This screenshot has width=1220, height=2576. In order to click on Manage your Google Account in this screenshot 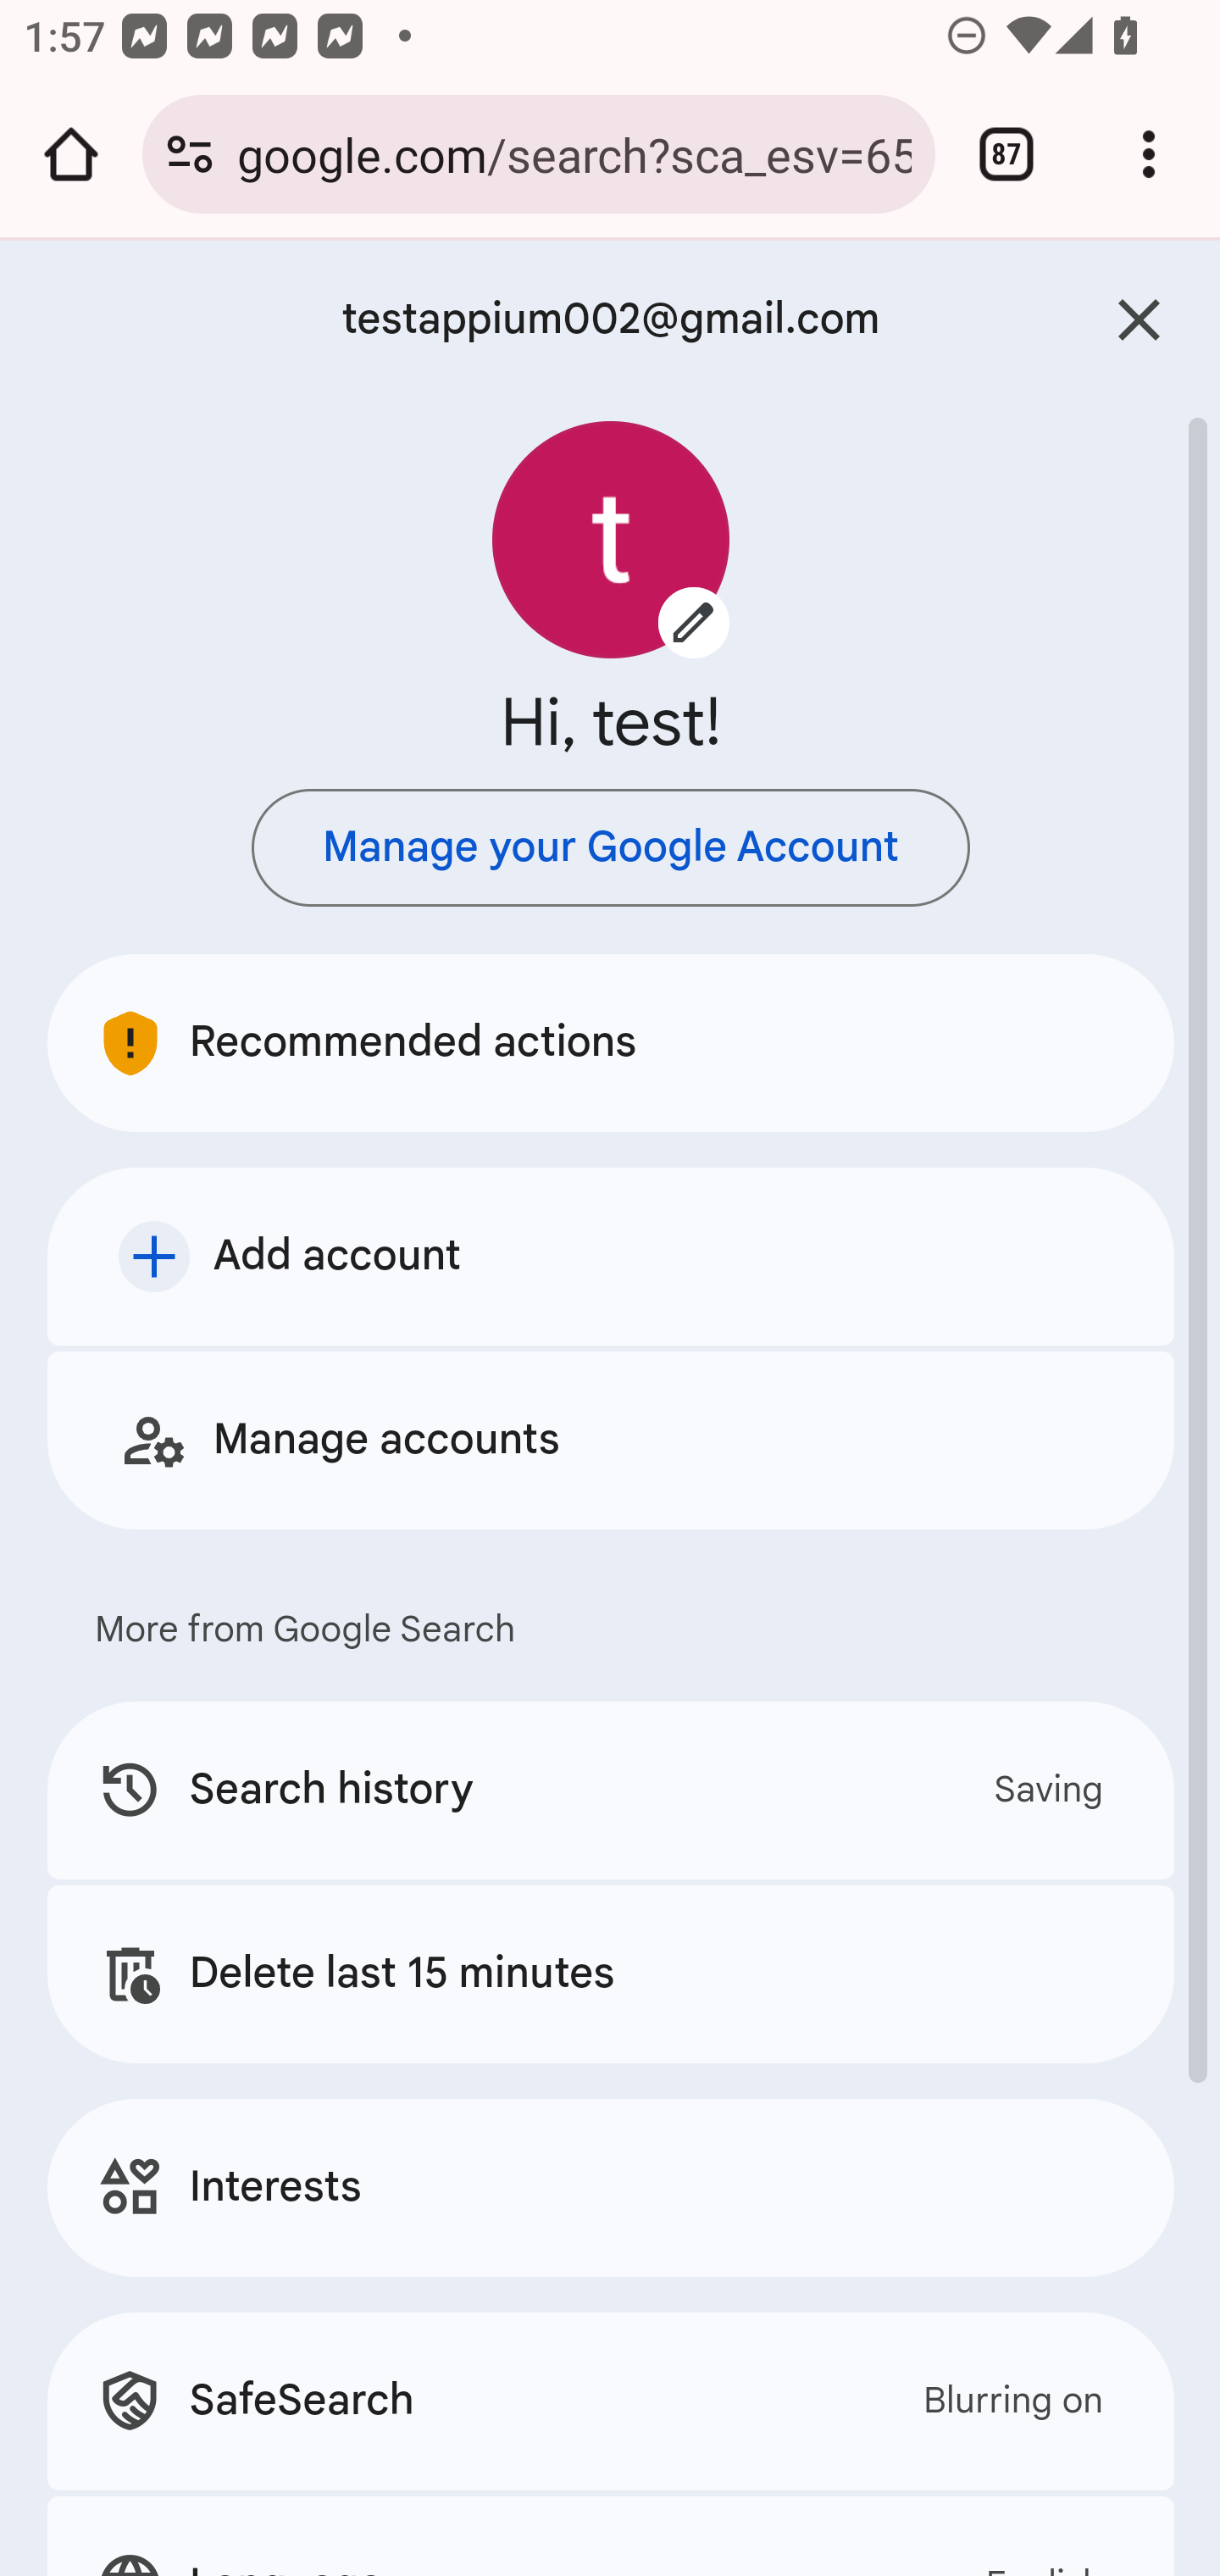, I will do `click(610, 847)`.